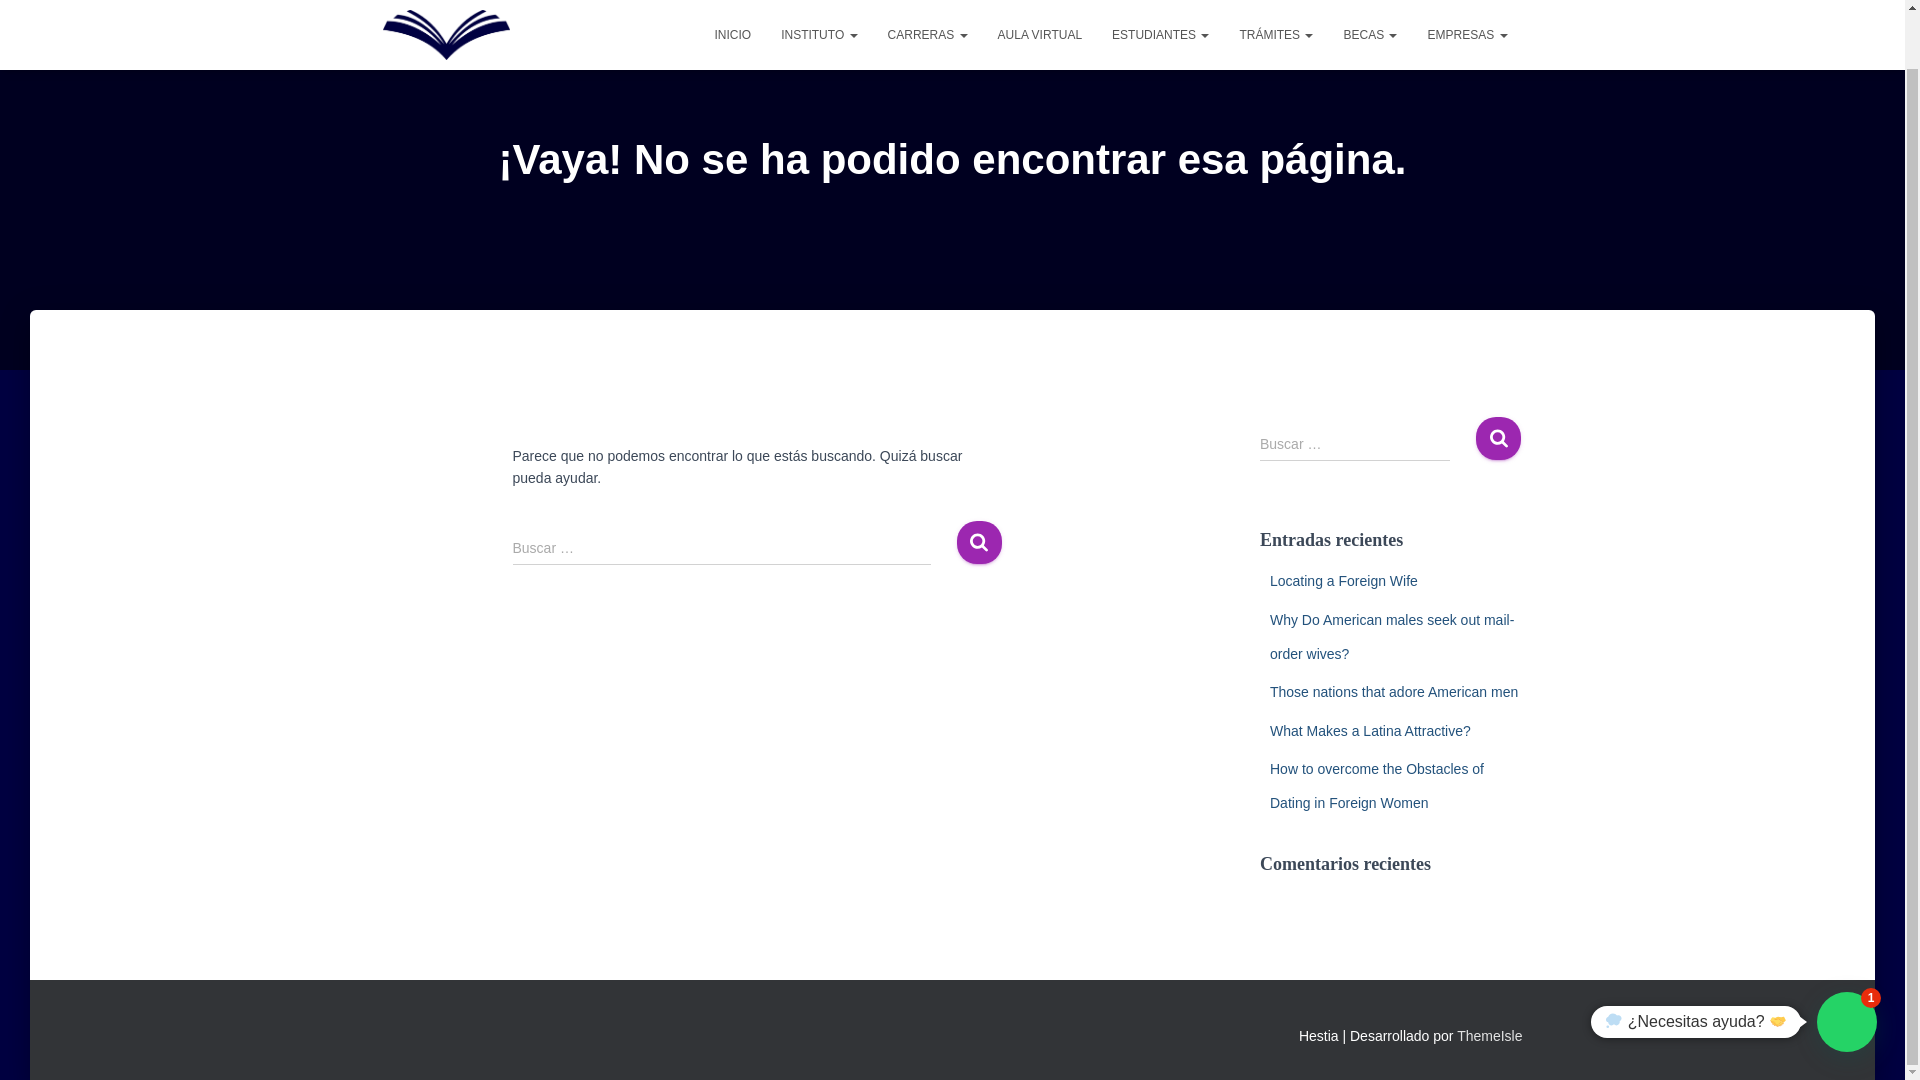 This screenshot has width=1920, height=1080. Describe the element at coordinates (1498, 438) in the screenshot. I see `Buscar` at that location.